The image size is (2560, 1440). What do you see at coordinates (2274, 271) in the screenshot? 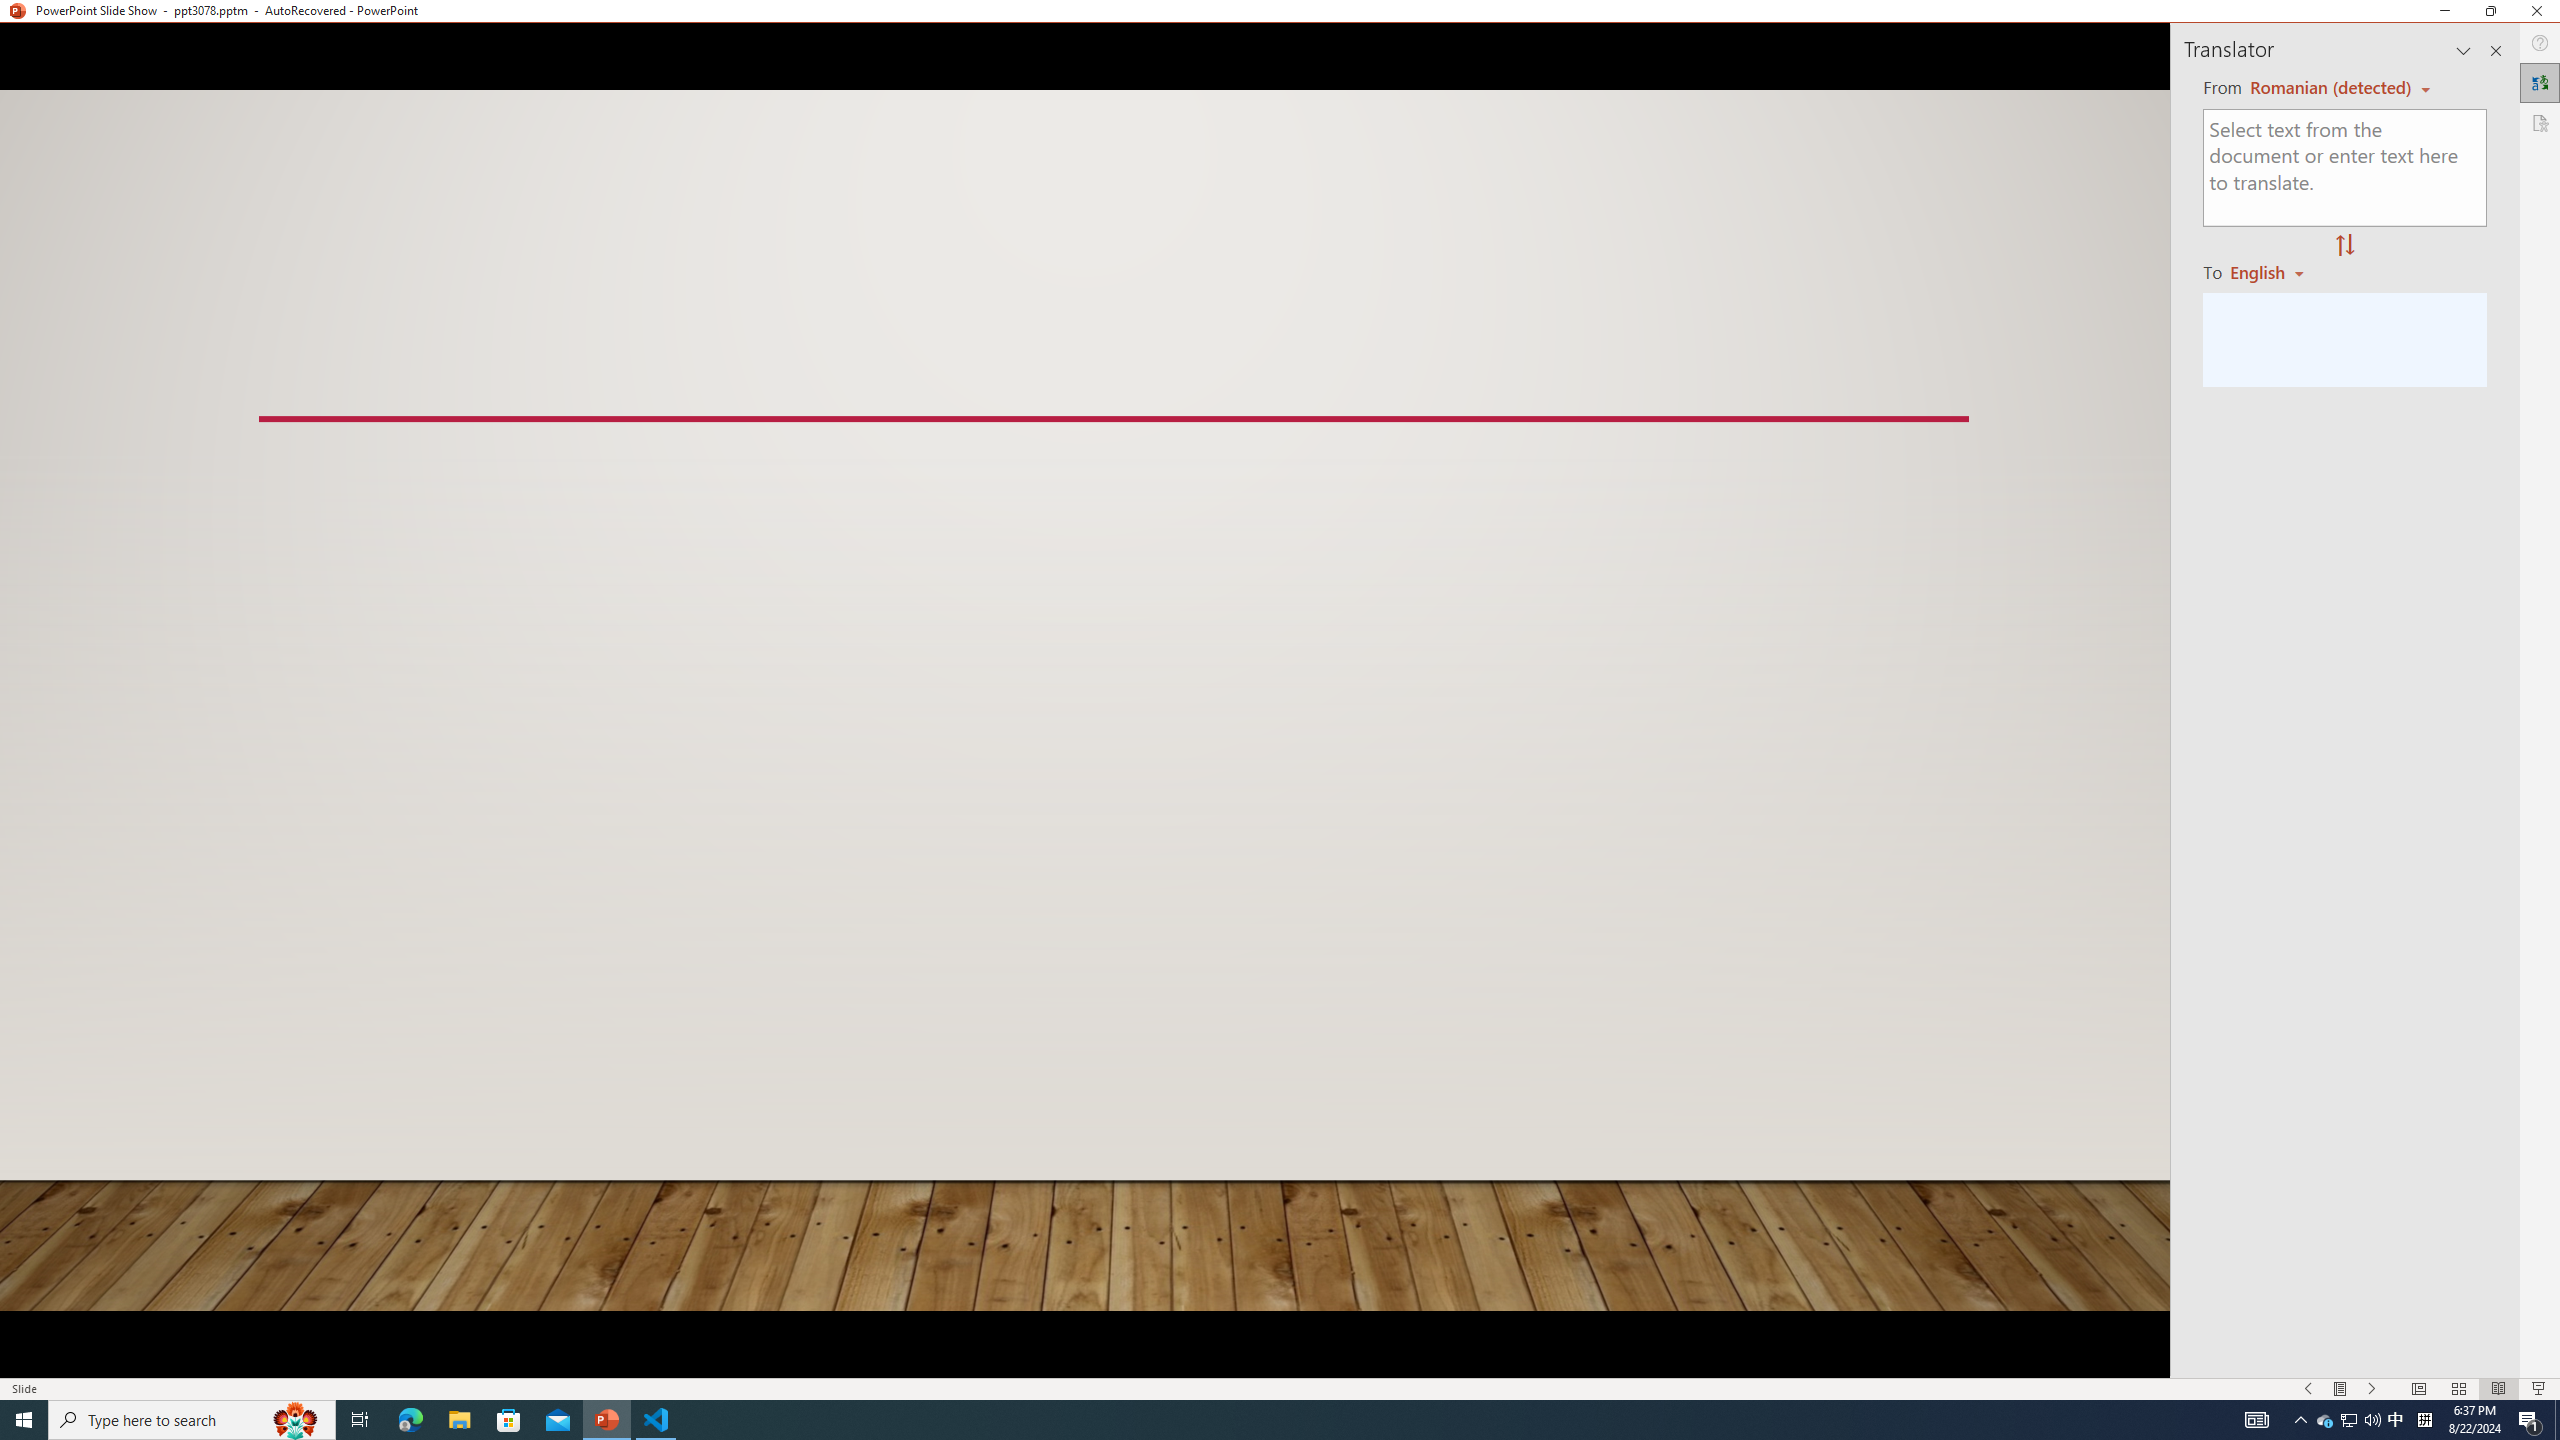
I see `Romanian` at bounding box center [2274, 271].